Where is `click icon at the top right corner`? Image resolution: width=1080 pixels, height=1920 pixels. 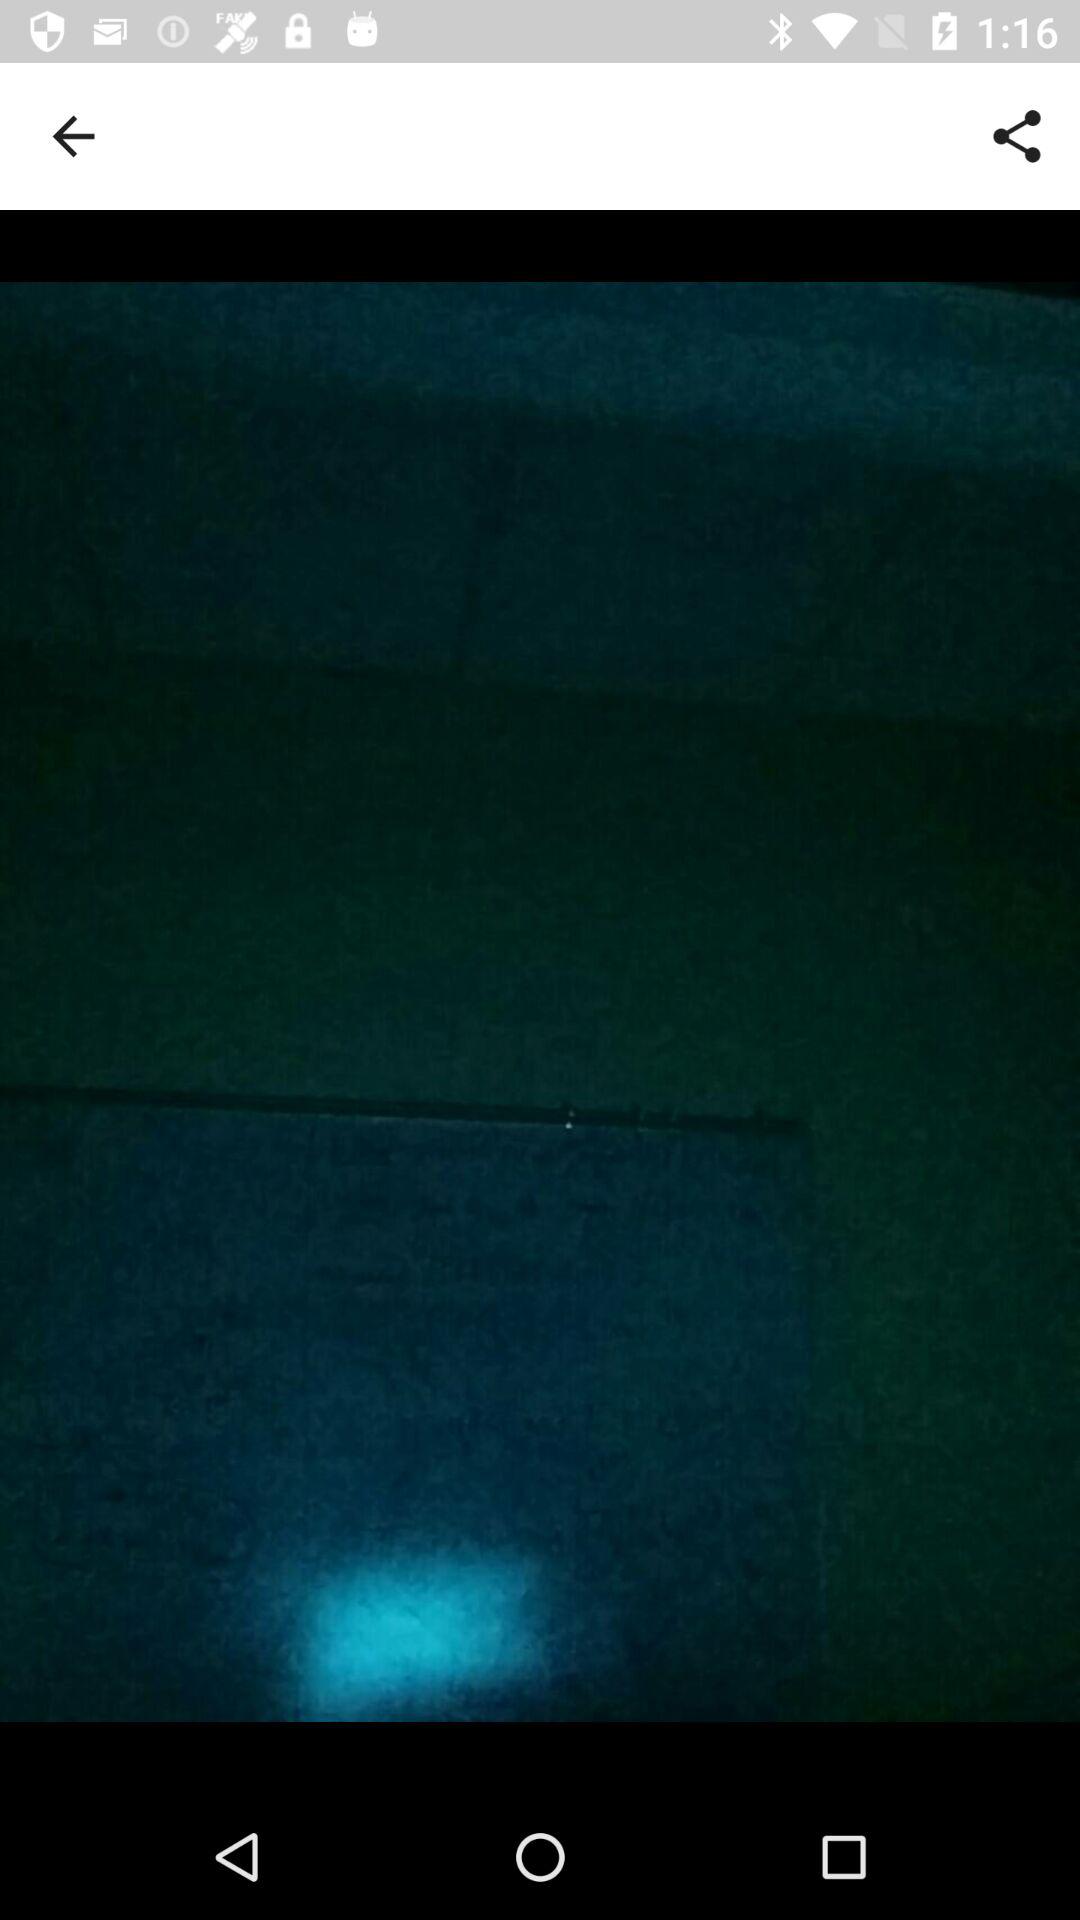 click icon at the top right corner is located at coordinates (1016, 136).